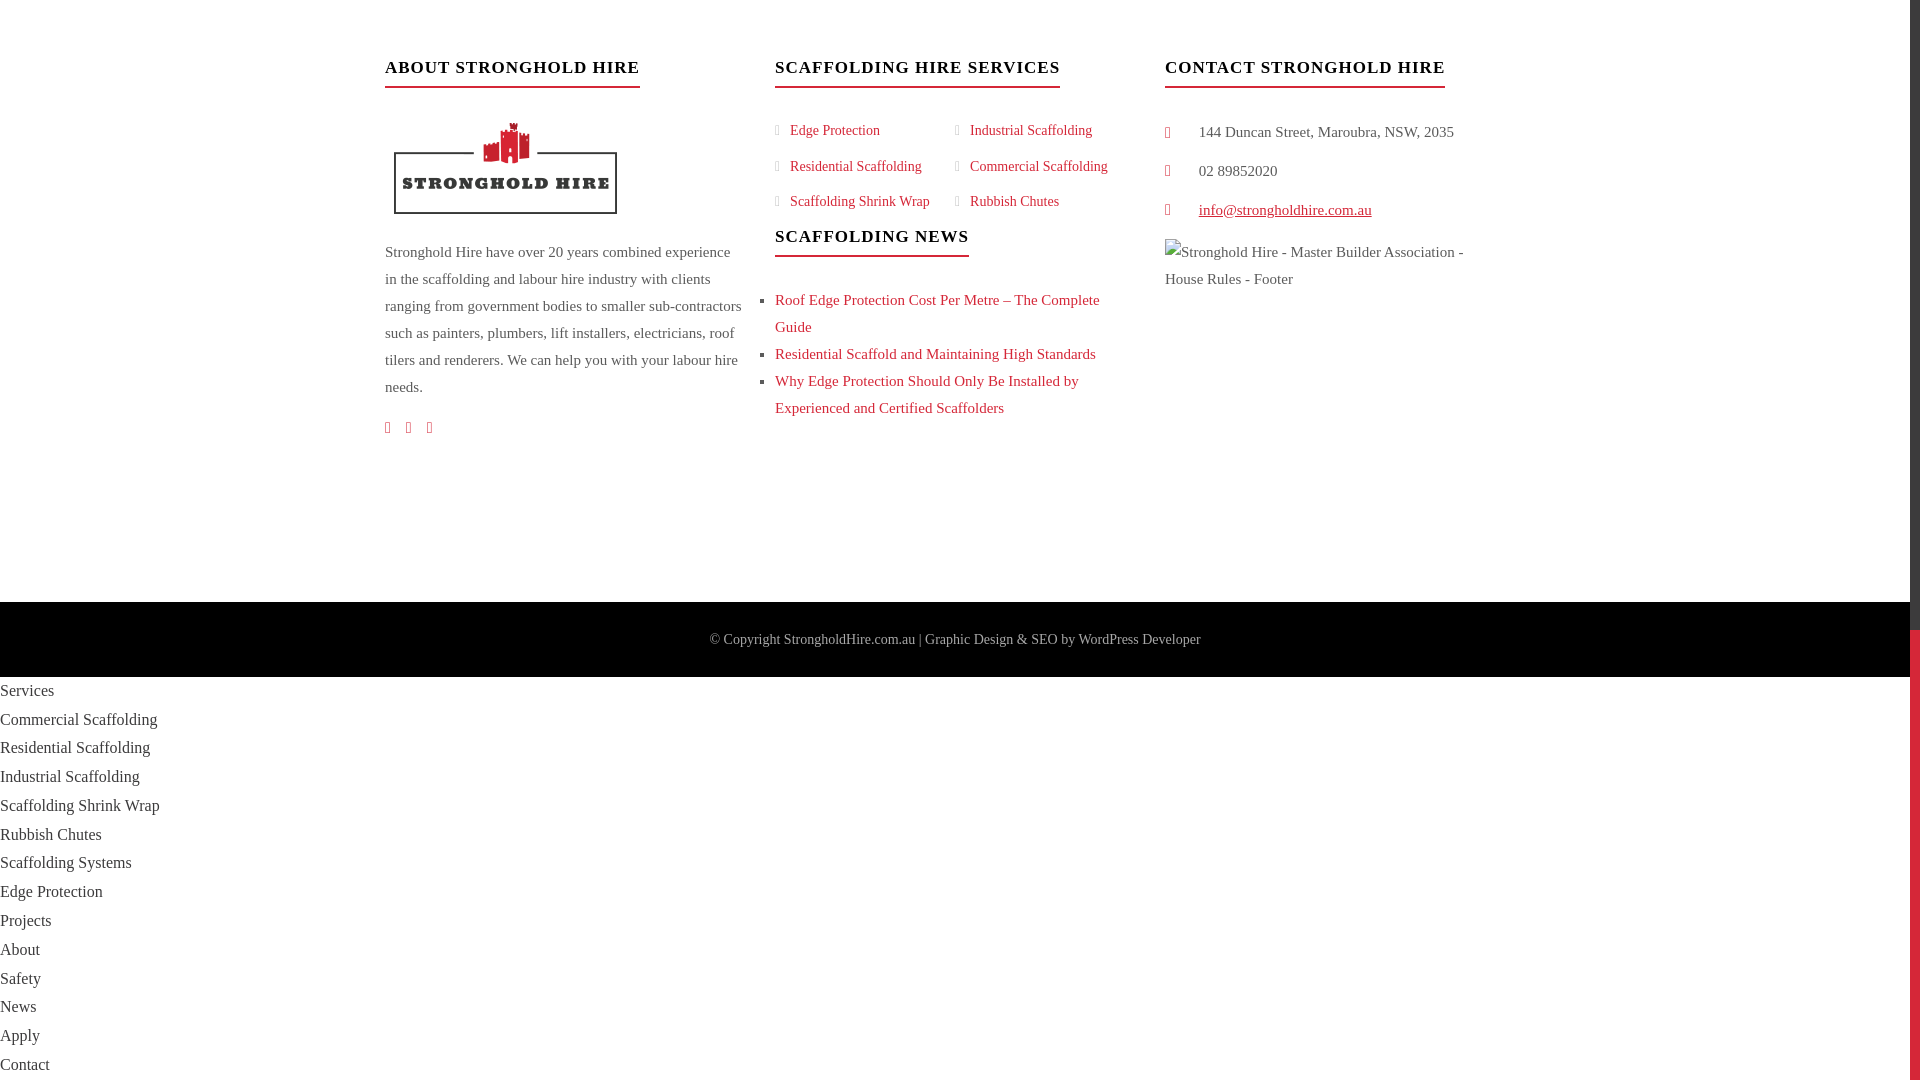  I want to click on Edge Protection, so click(834, 130).